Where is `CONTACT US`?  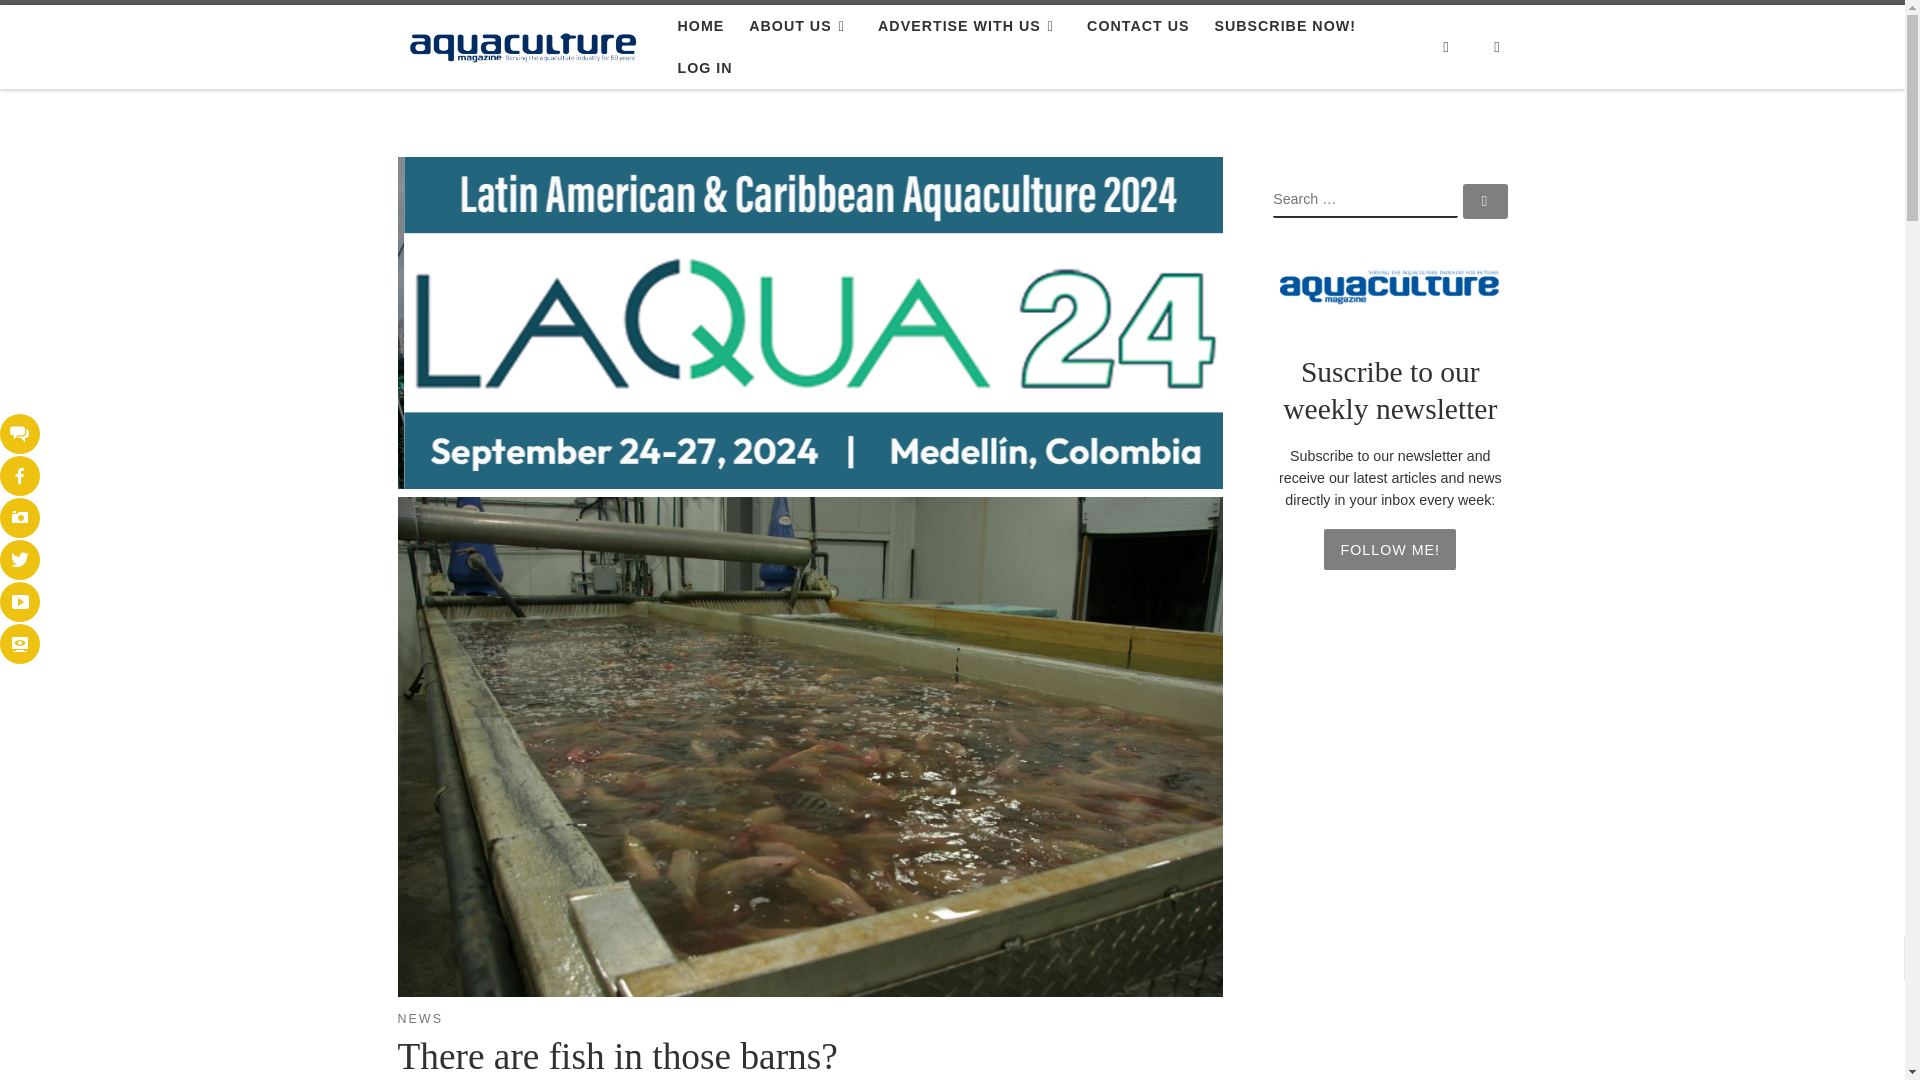 CONTACT US is located at coordinates (1138, 26).